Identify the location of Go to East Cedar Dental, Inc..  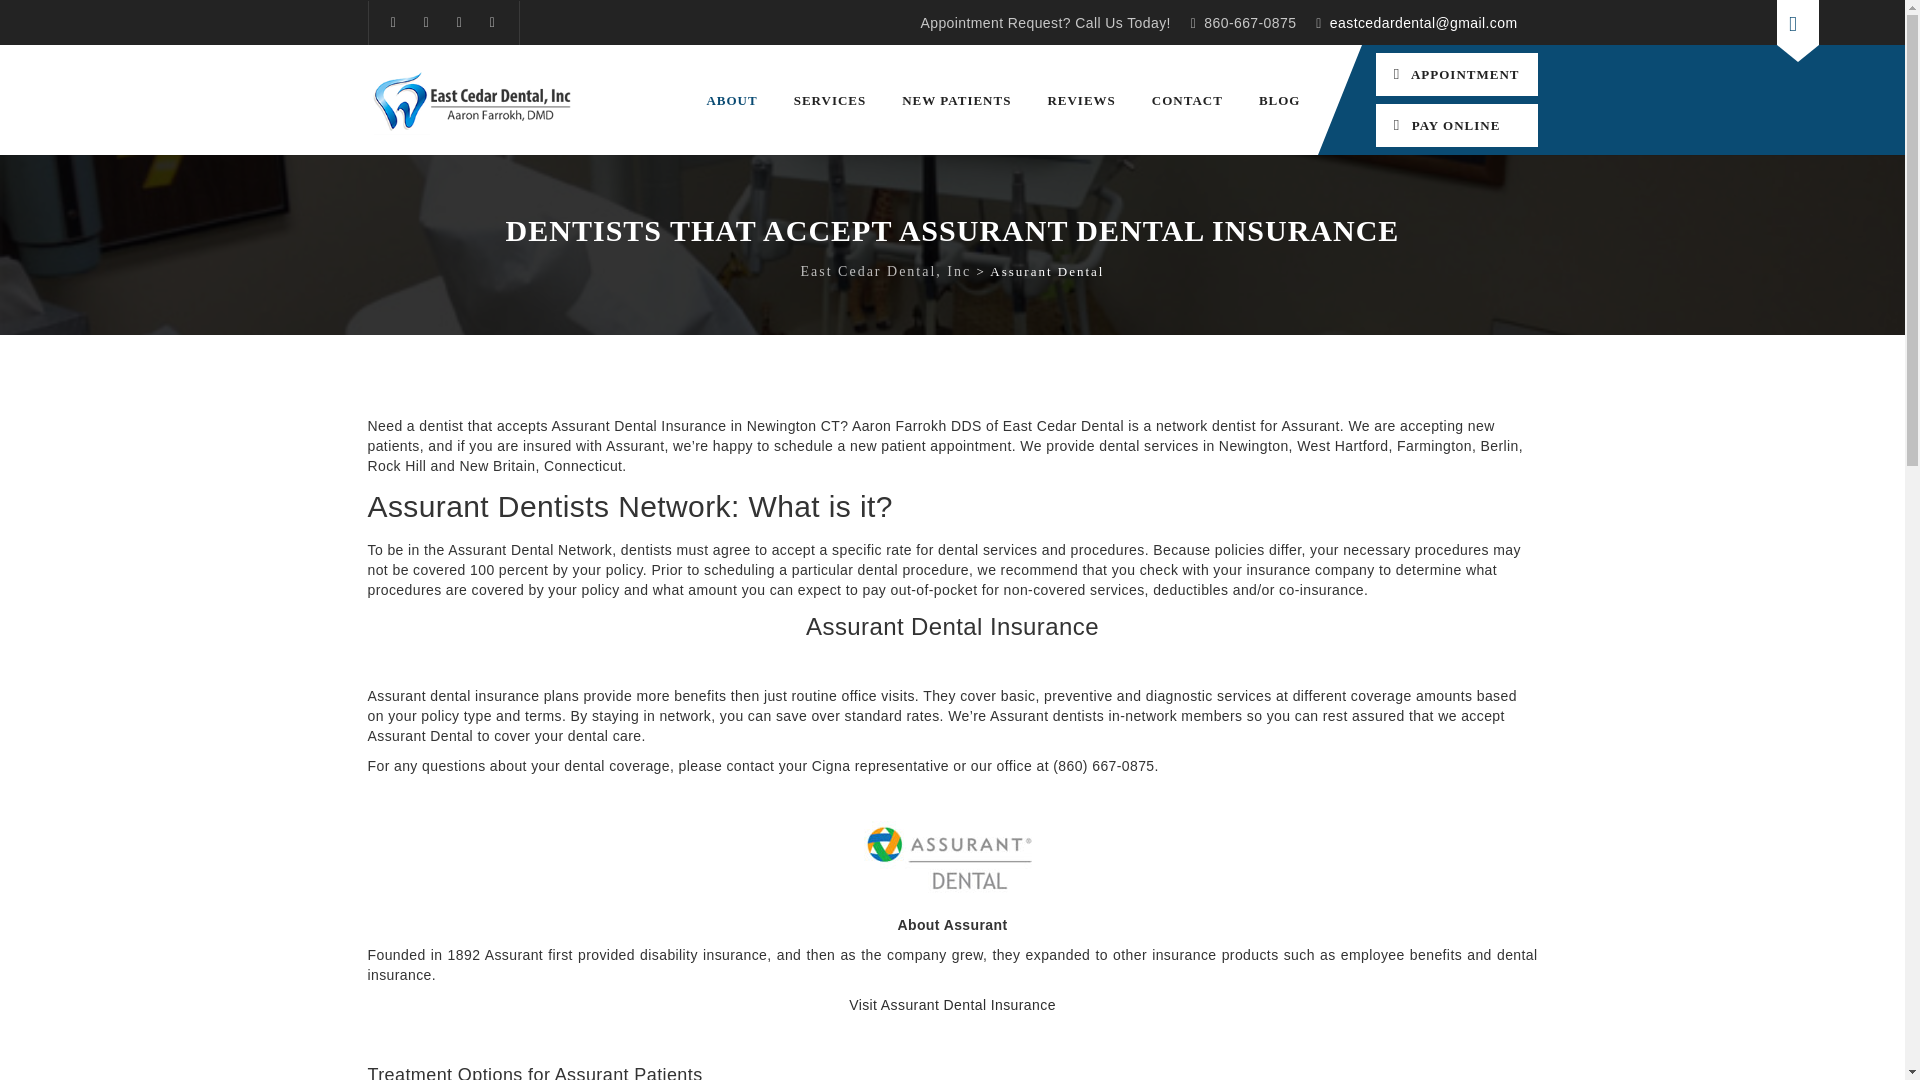
(886, 270).